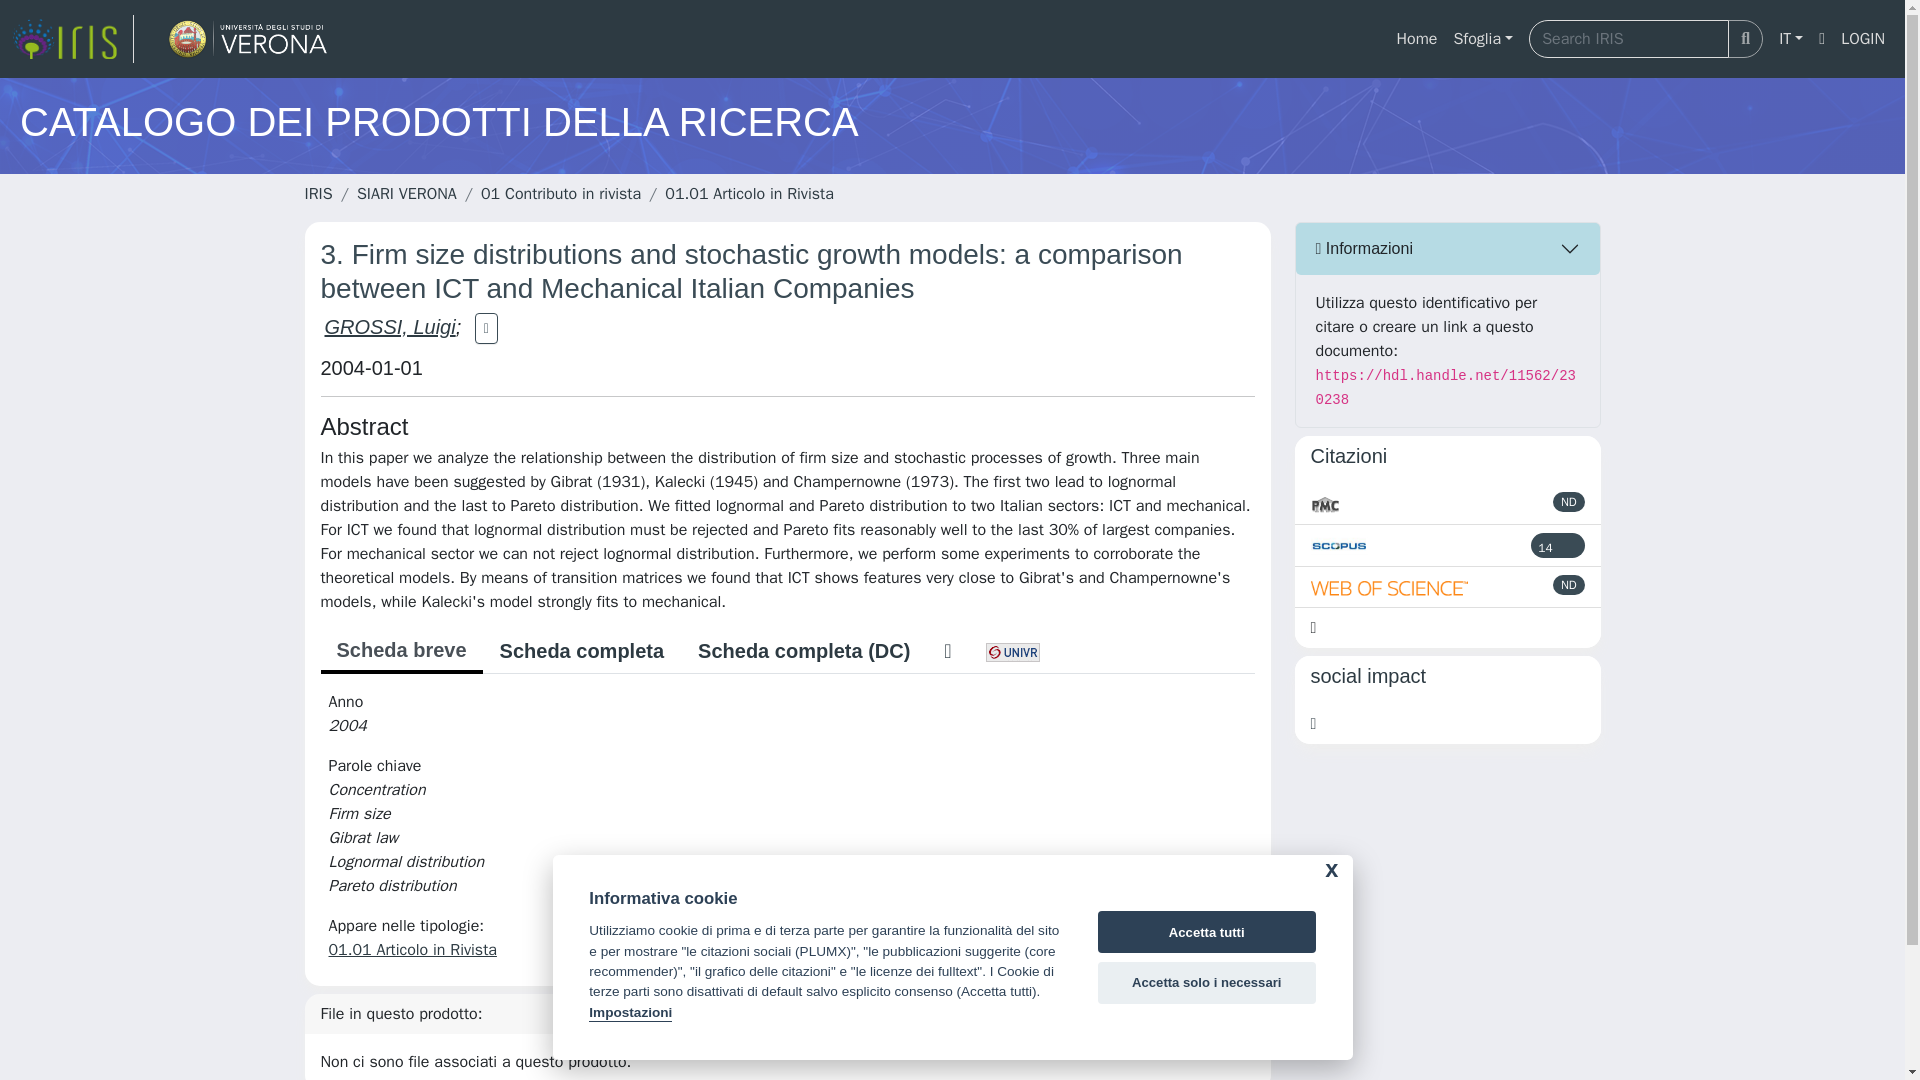 The height and width of the screenshot is (1080, 1920). I want to click on 01.01 Articolo in Rivista, so click(748, 194).